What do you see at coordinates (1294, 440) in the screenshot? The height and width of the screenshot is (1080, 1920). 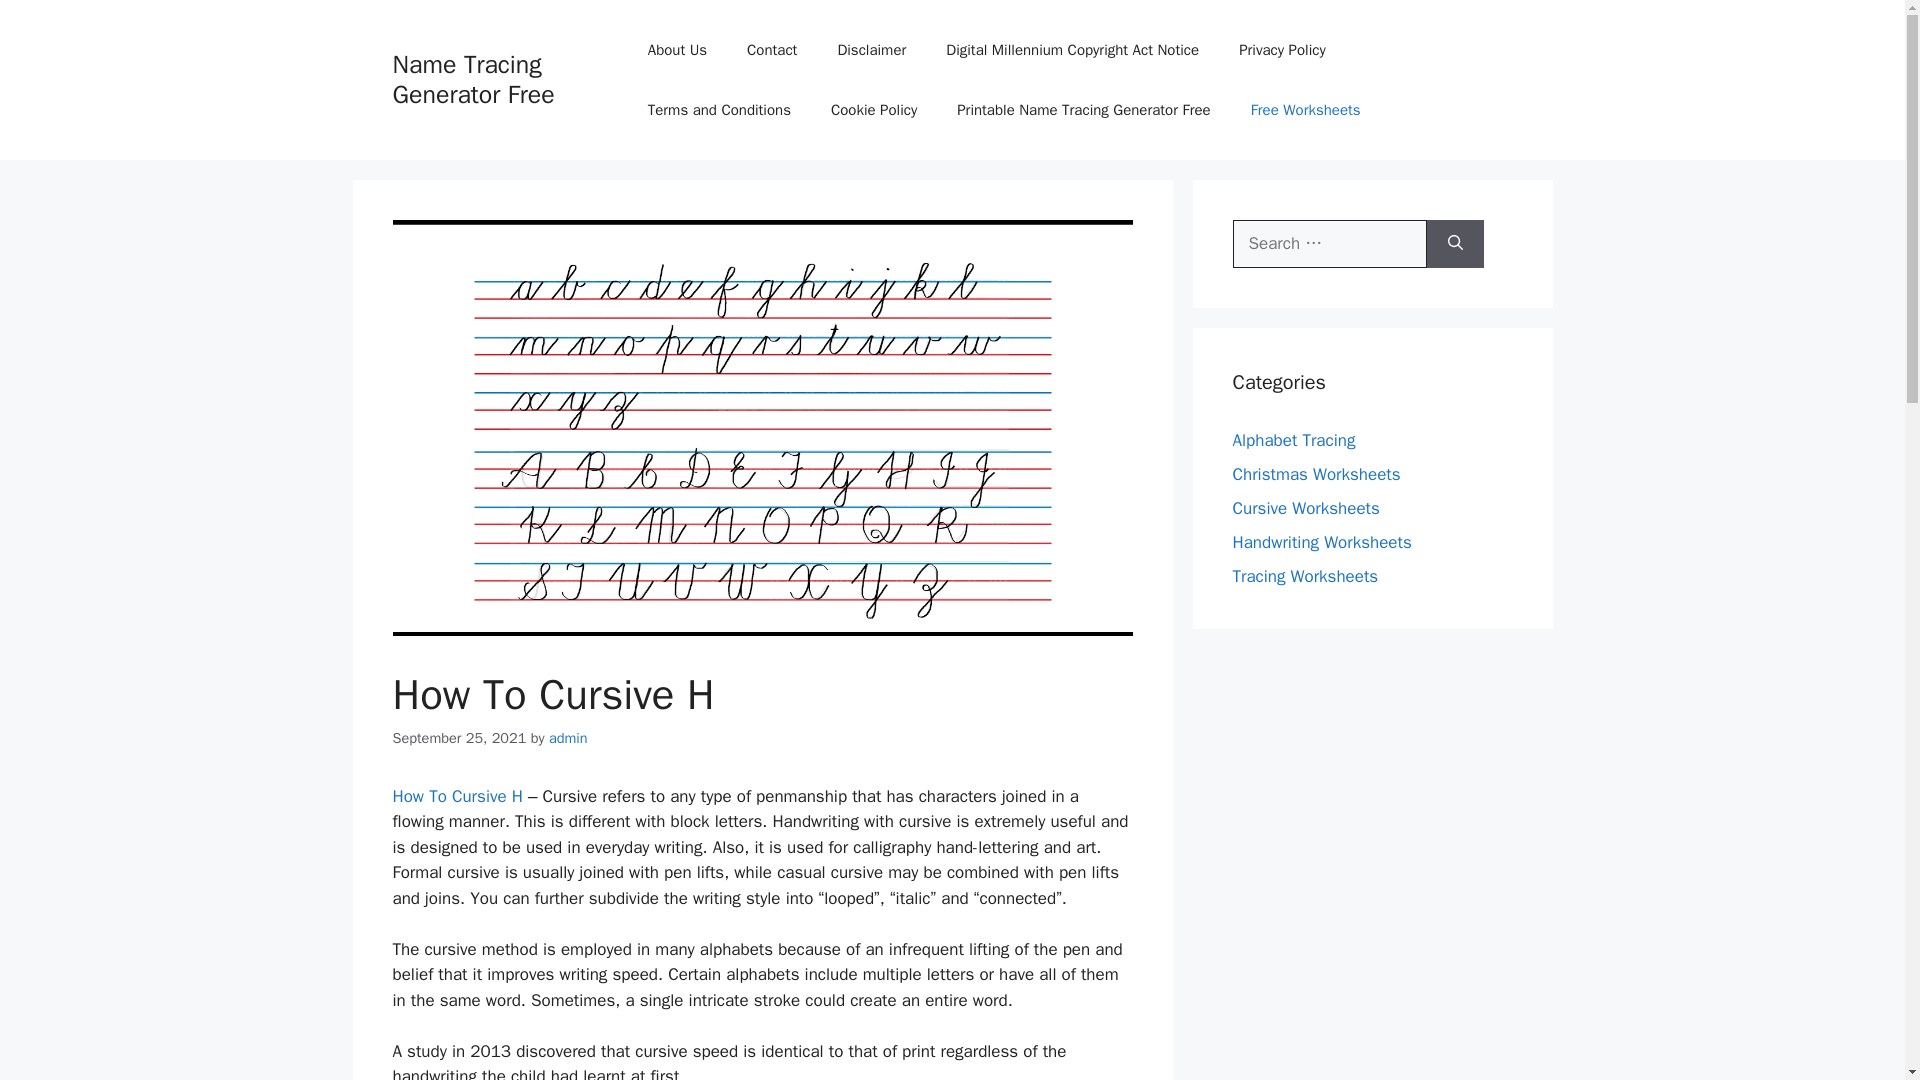 I see `Alphabet Tracing` at bounding box center [1294, 440].